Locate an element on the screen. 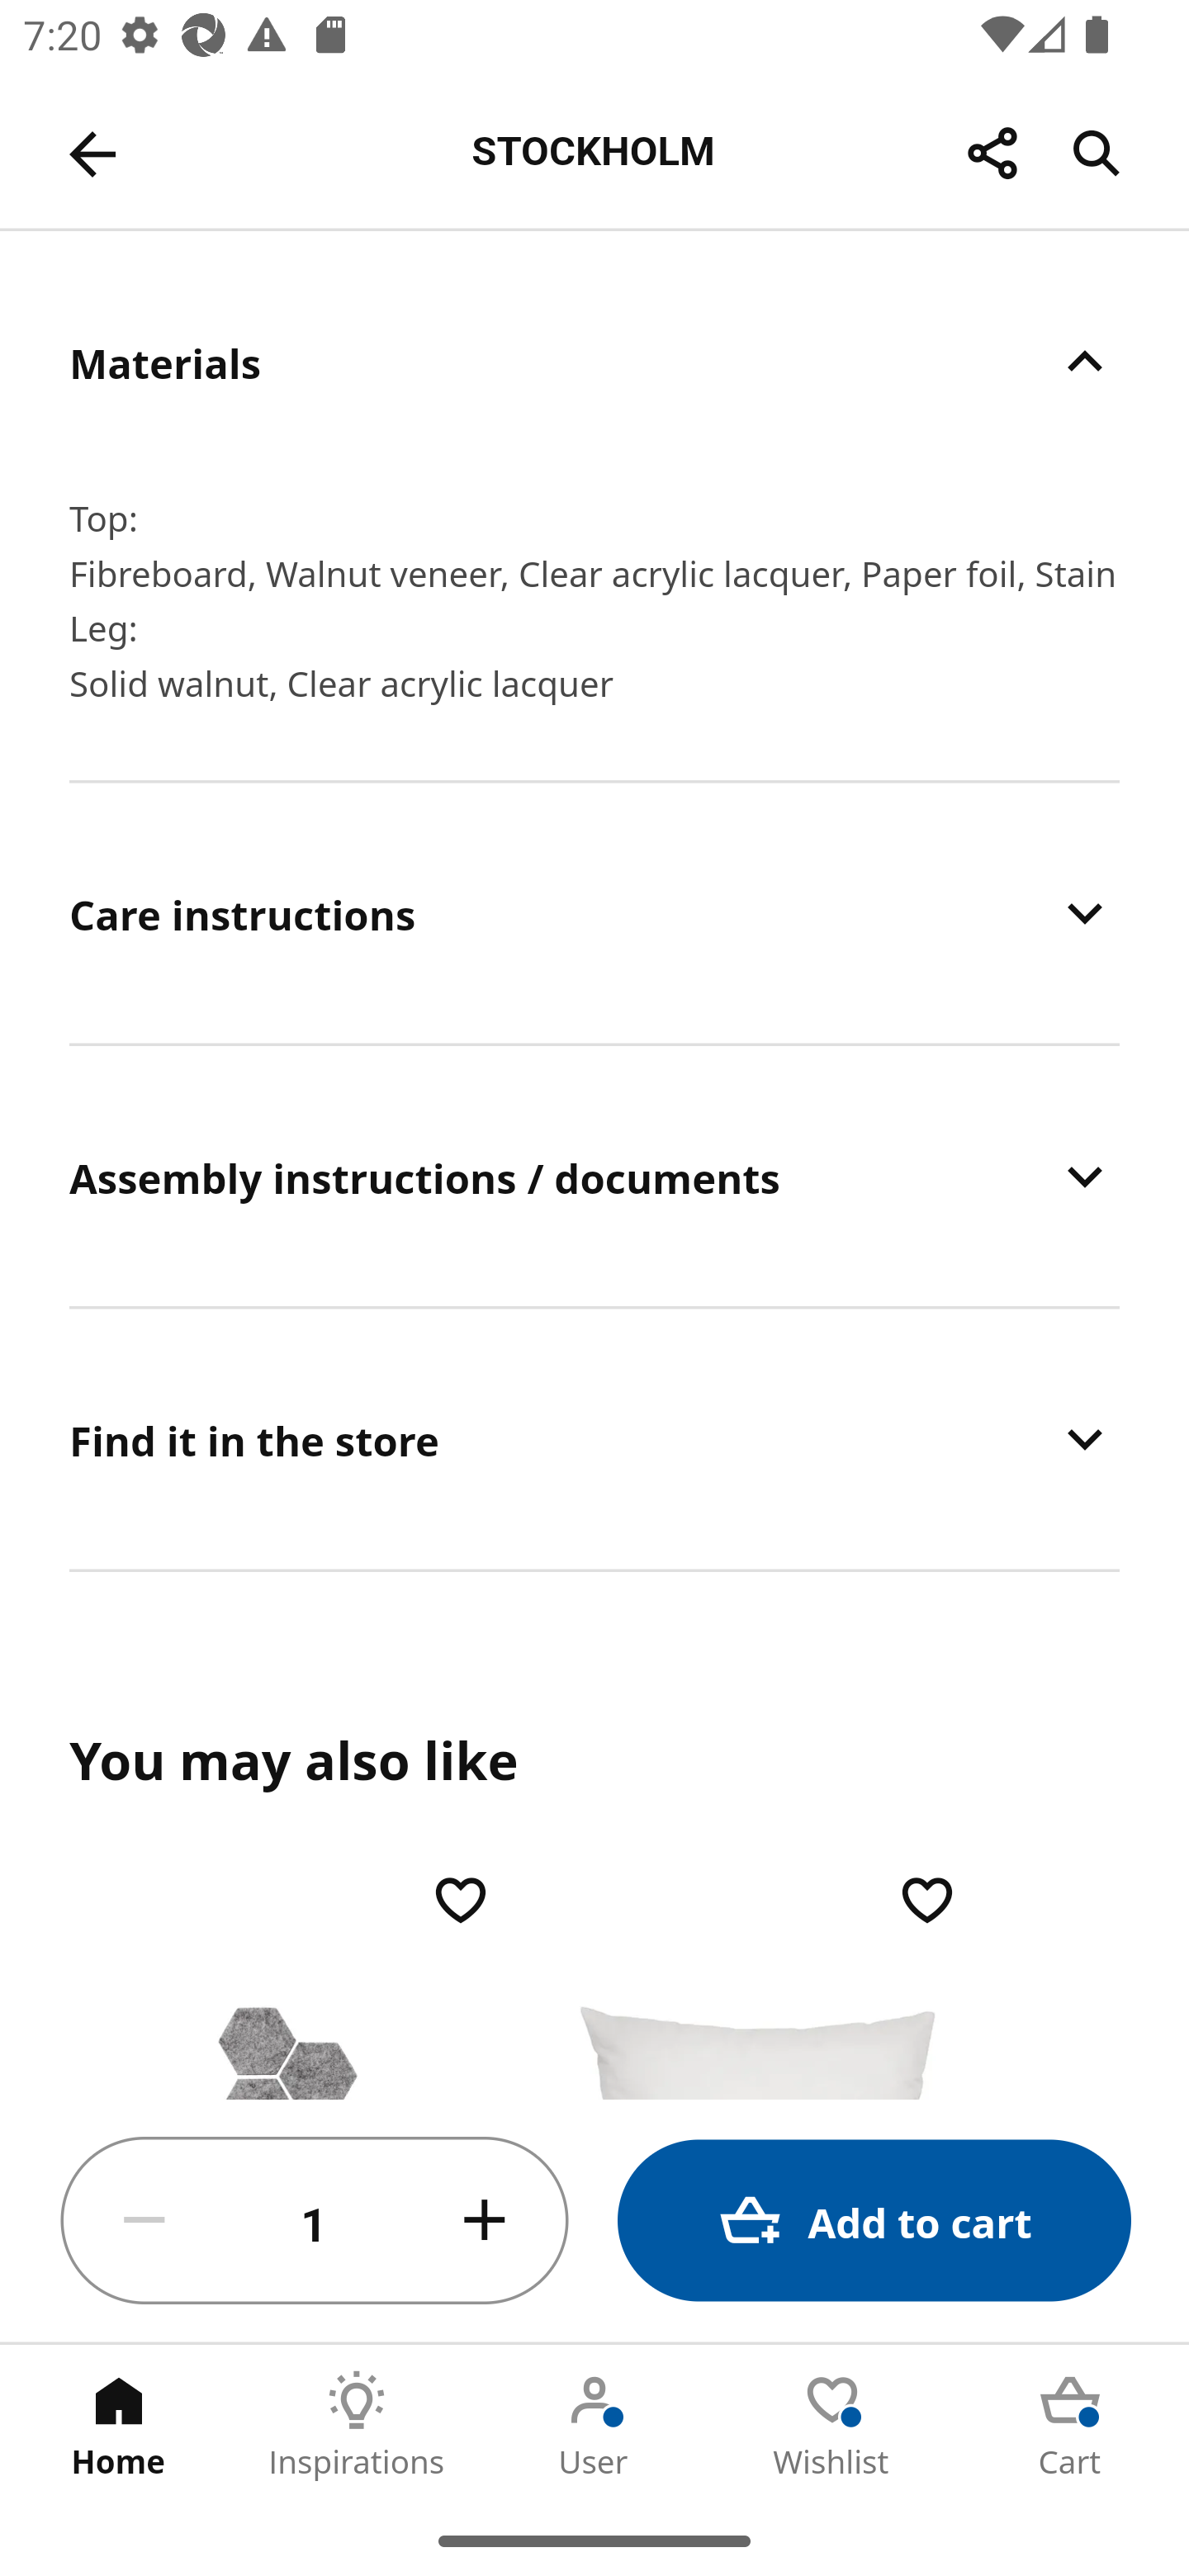 This screenshot has height=2576, width=1189. Care instructions is located at coordinates (594, 913).